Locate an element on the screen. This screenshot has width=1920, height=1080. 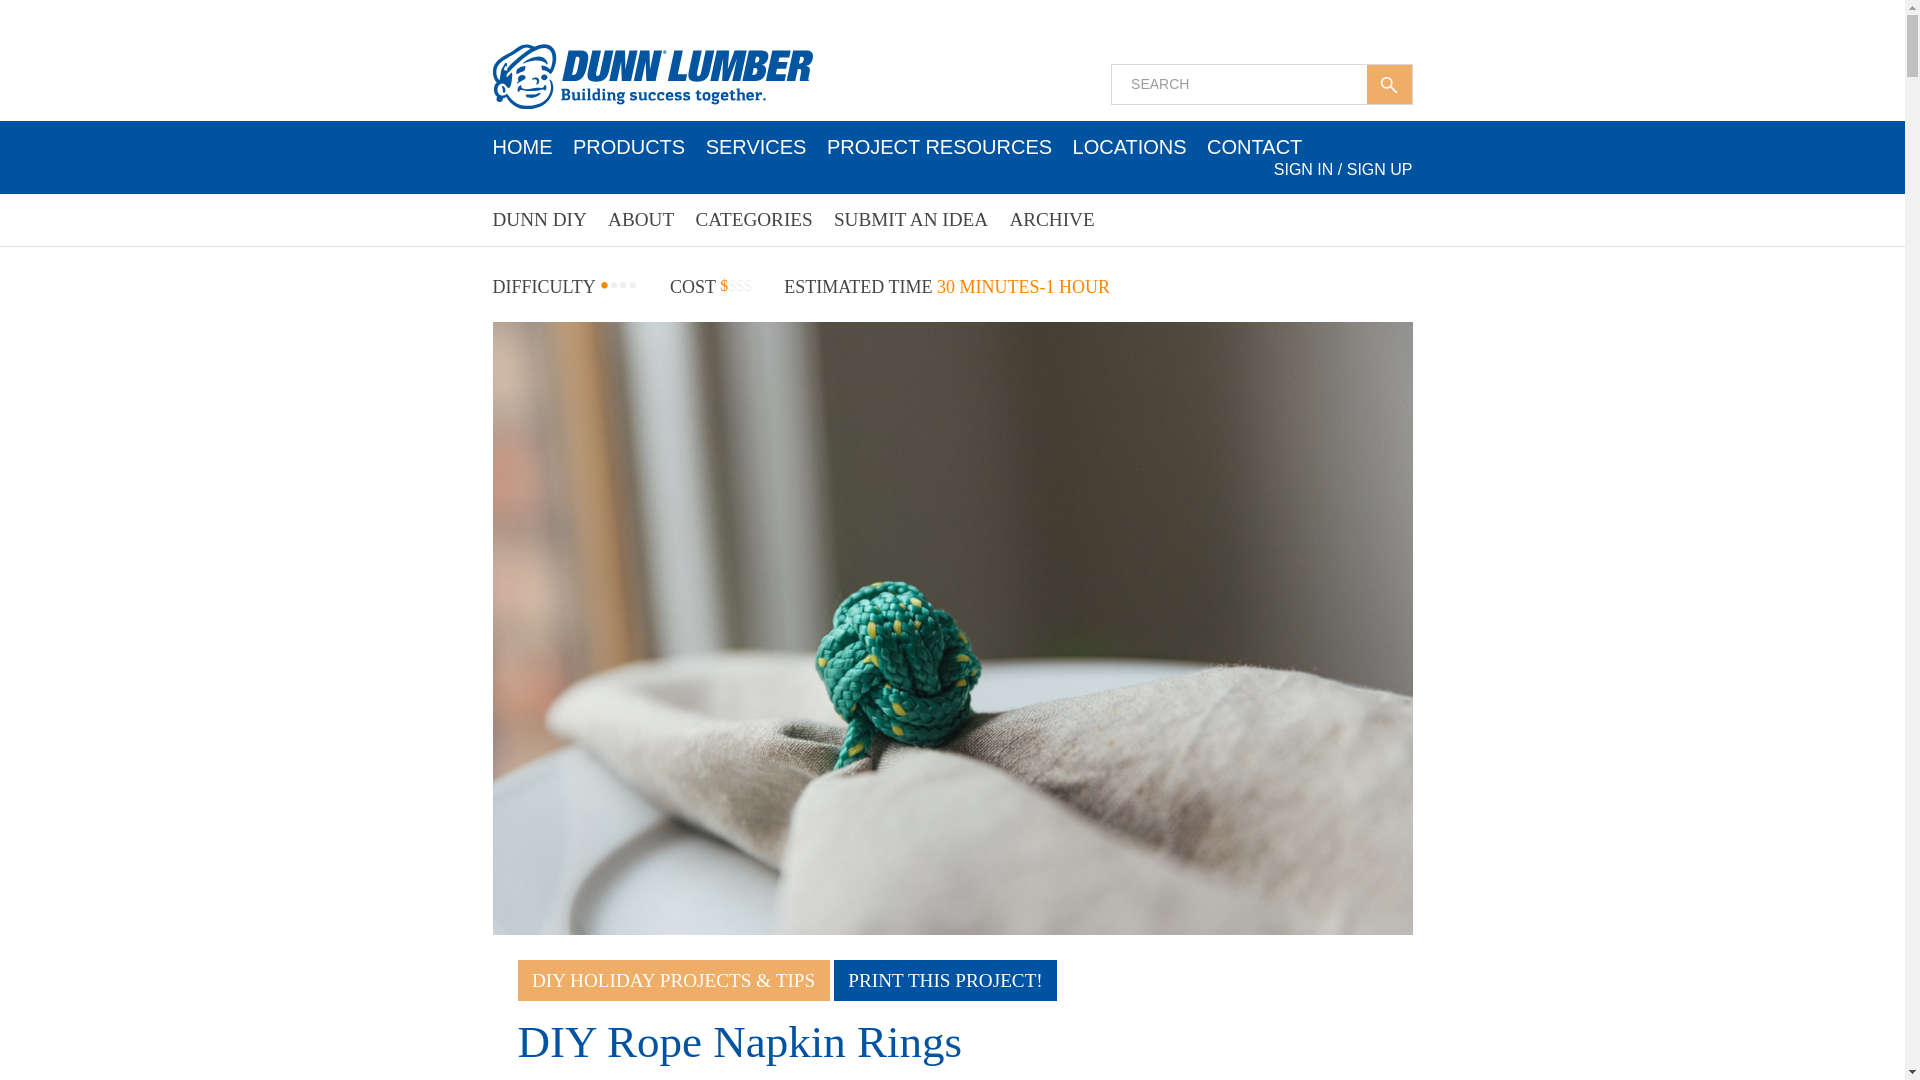
CONTACT is located at coordinates (1254, 146).